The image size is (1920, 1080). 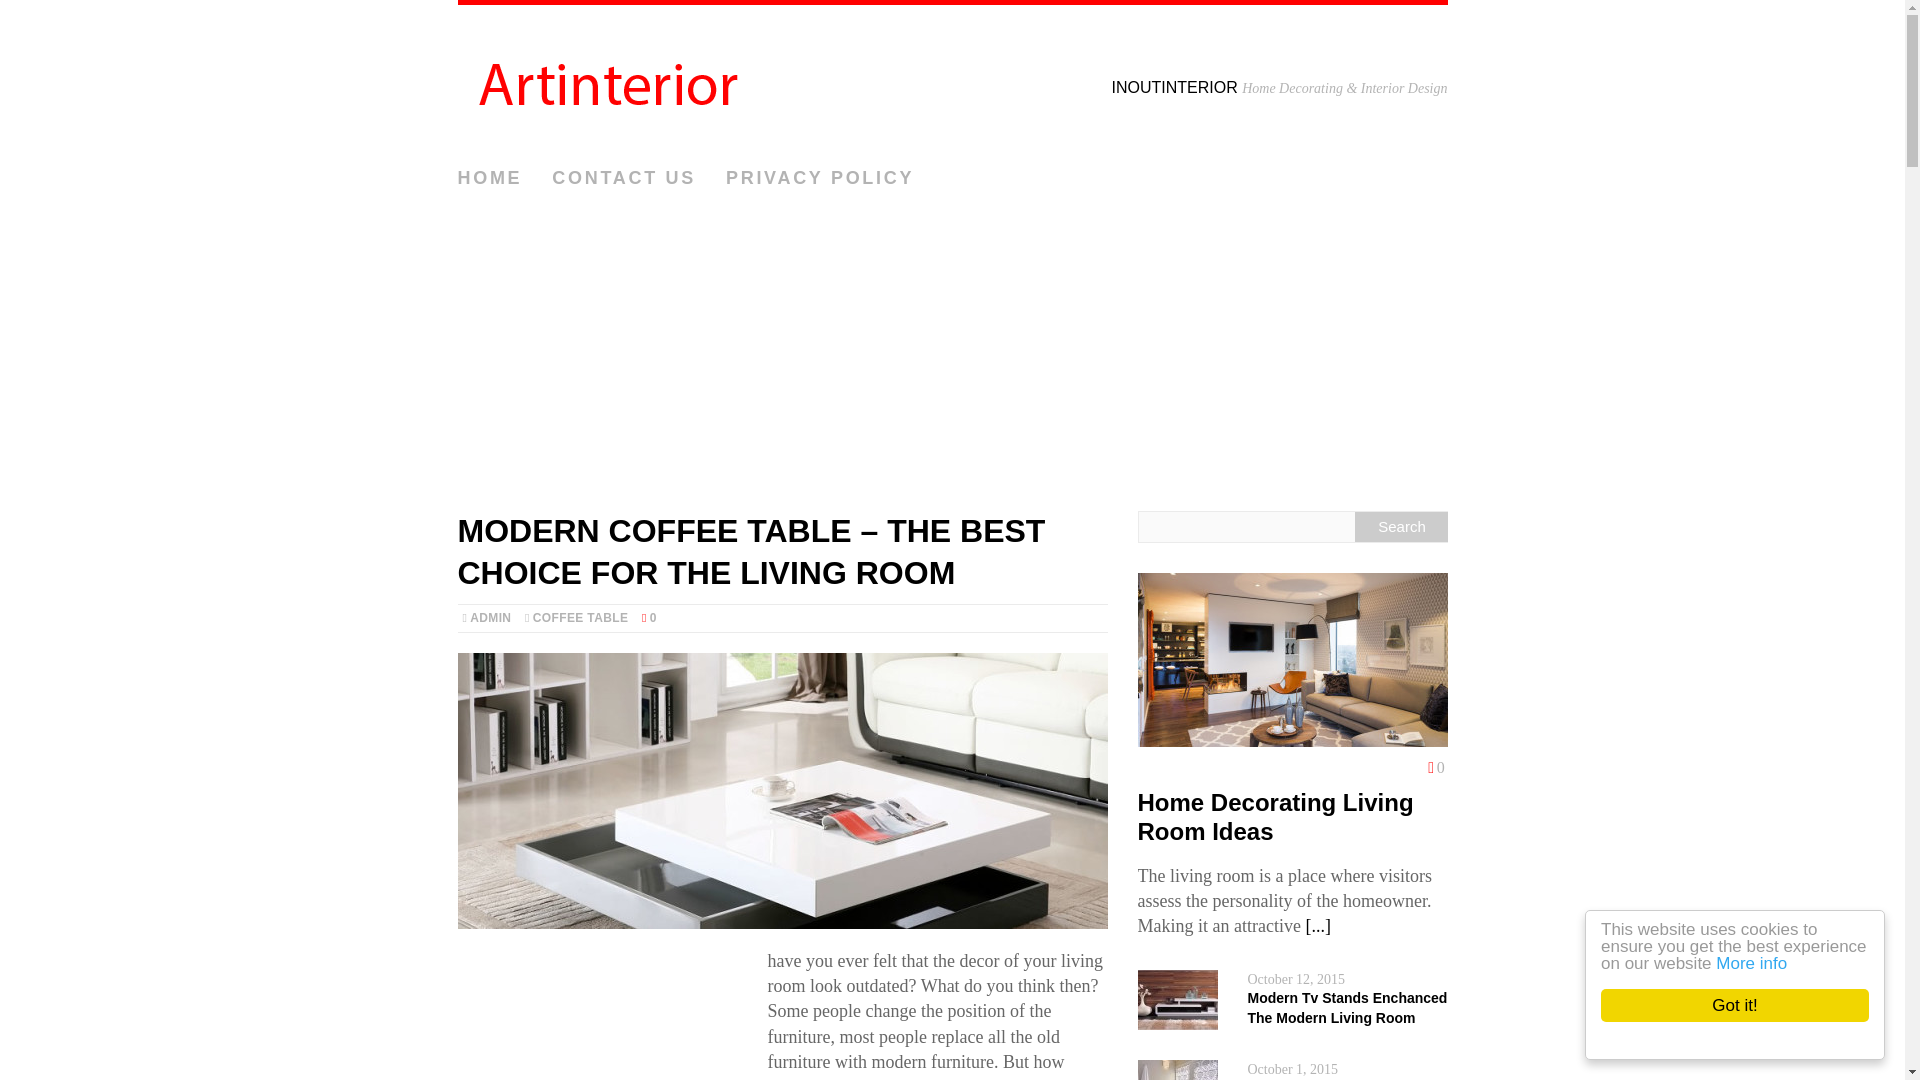 What do you see at coordinates (1318, 926) in the screenshot?
I see `Home Decorating Living Room Ideas` at bounding box center [1318, 926].